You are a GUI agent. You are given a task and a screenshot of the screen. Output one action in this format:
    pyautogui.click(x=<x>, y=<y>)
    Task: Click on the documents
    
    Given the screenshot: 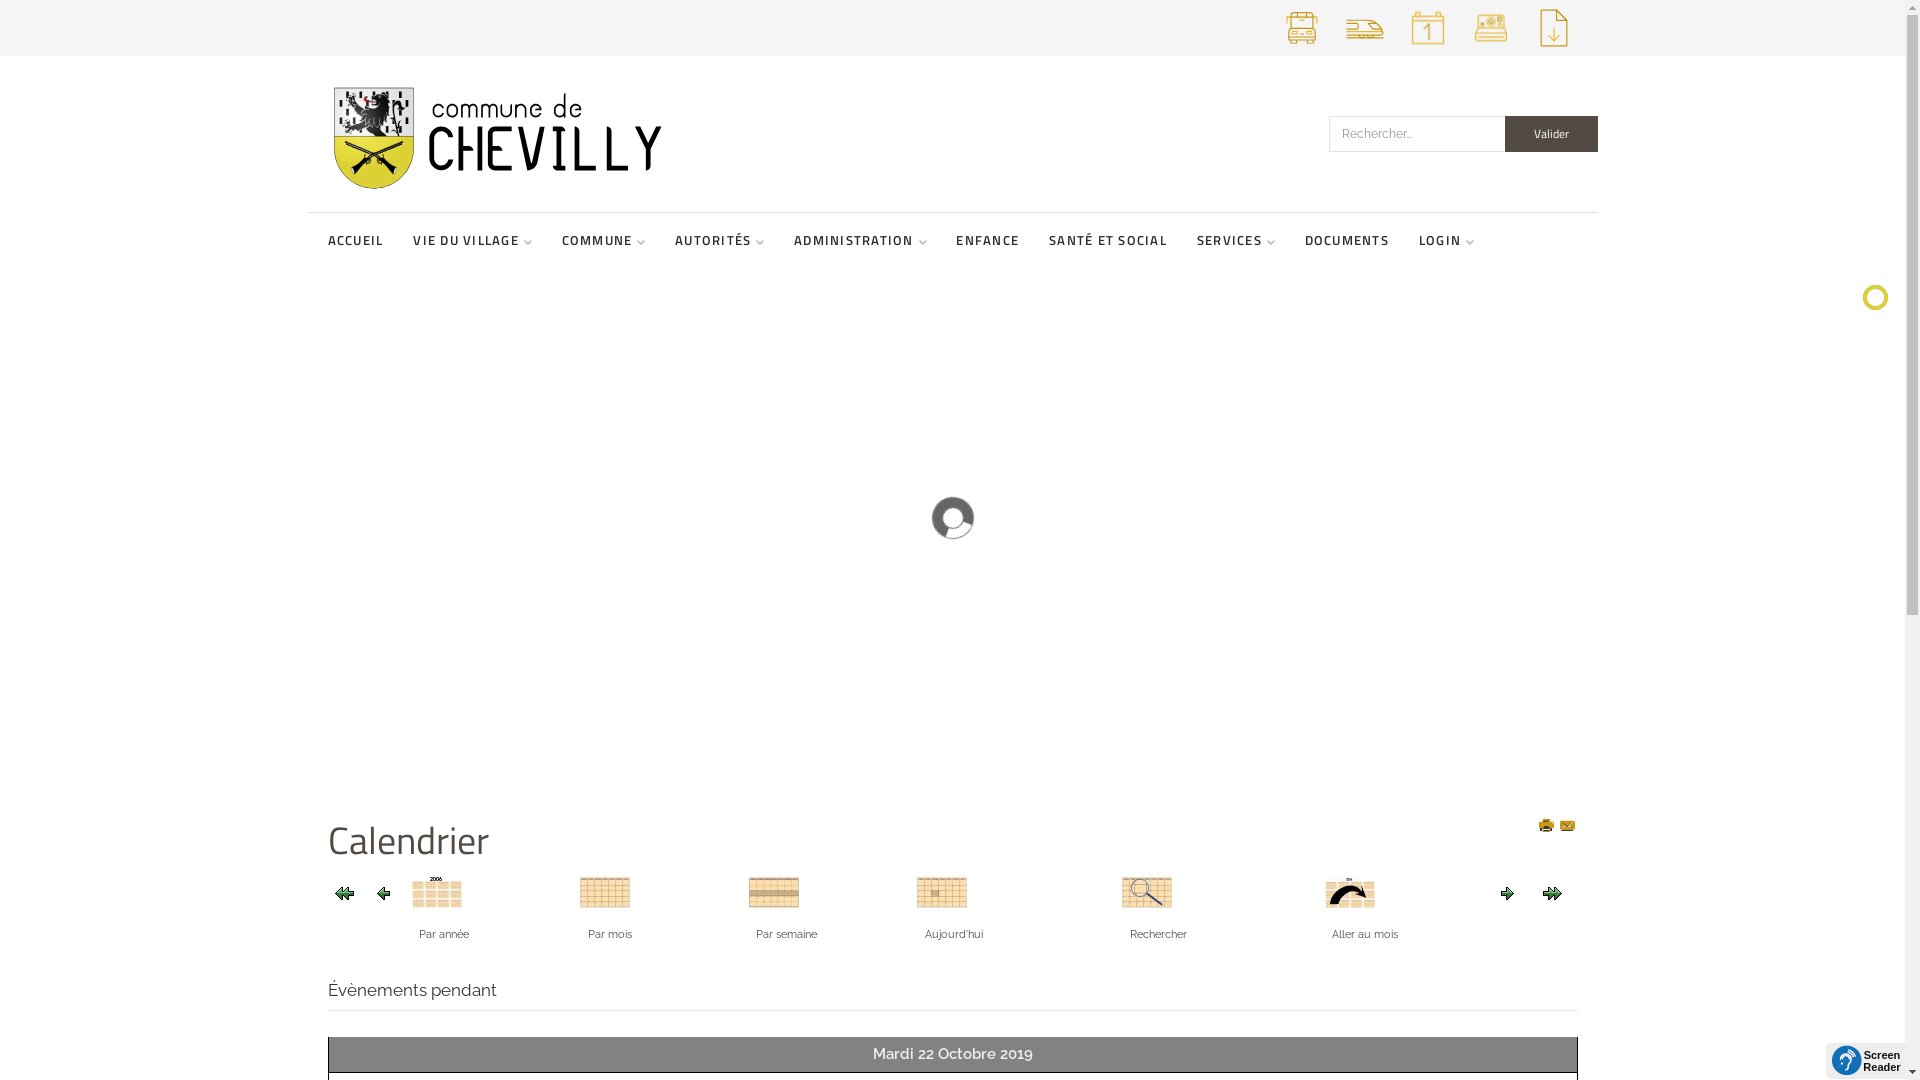 What is the action you would take?
    pyautogui.click(x=1554, y=48)
    